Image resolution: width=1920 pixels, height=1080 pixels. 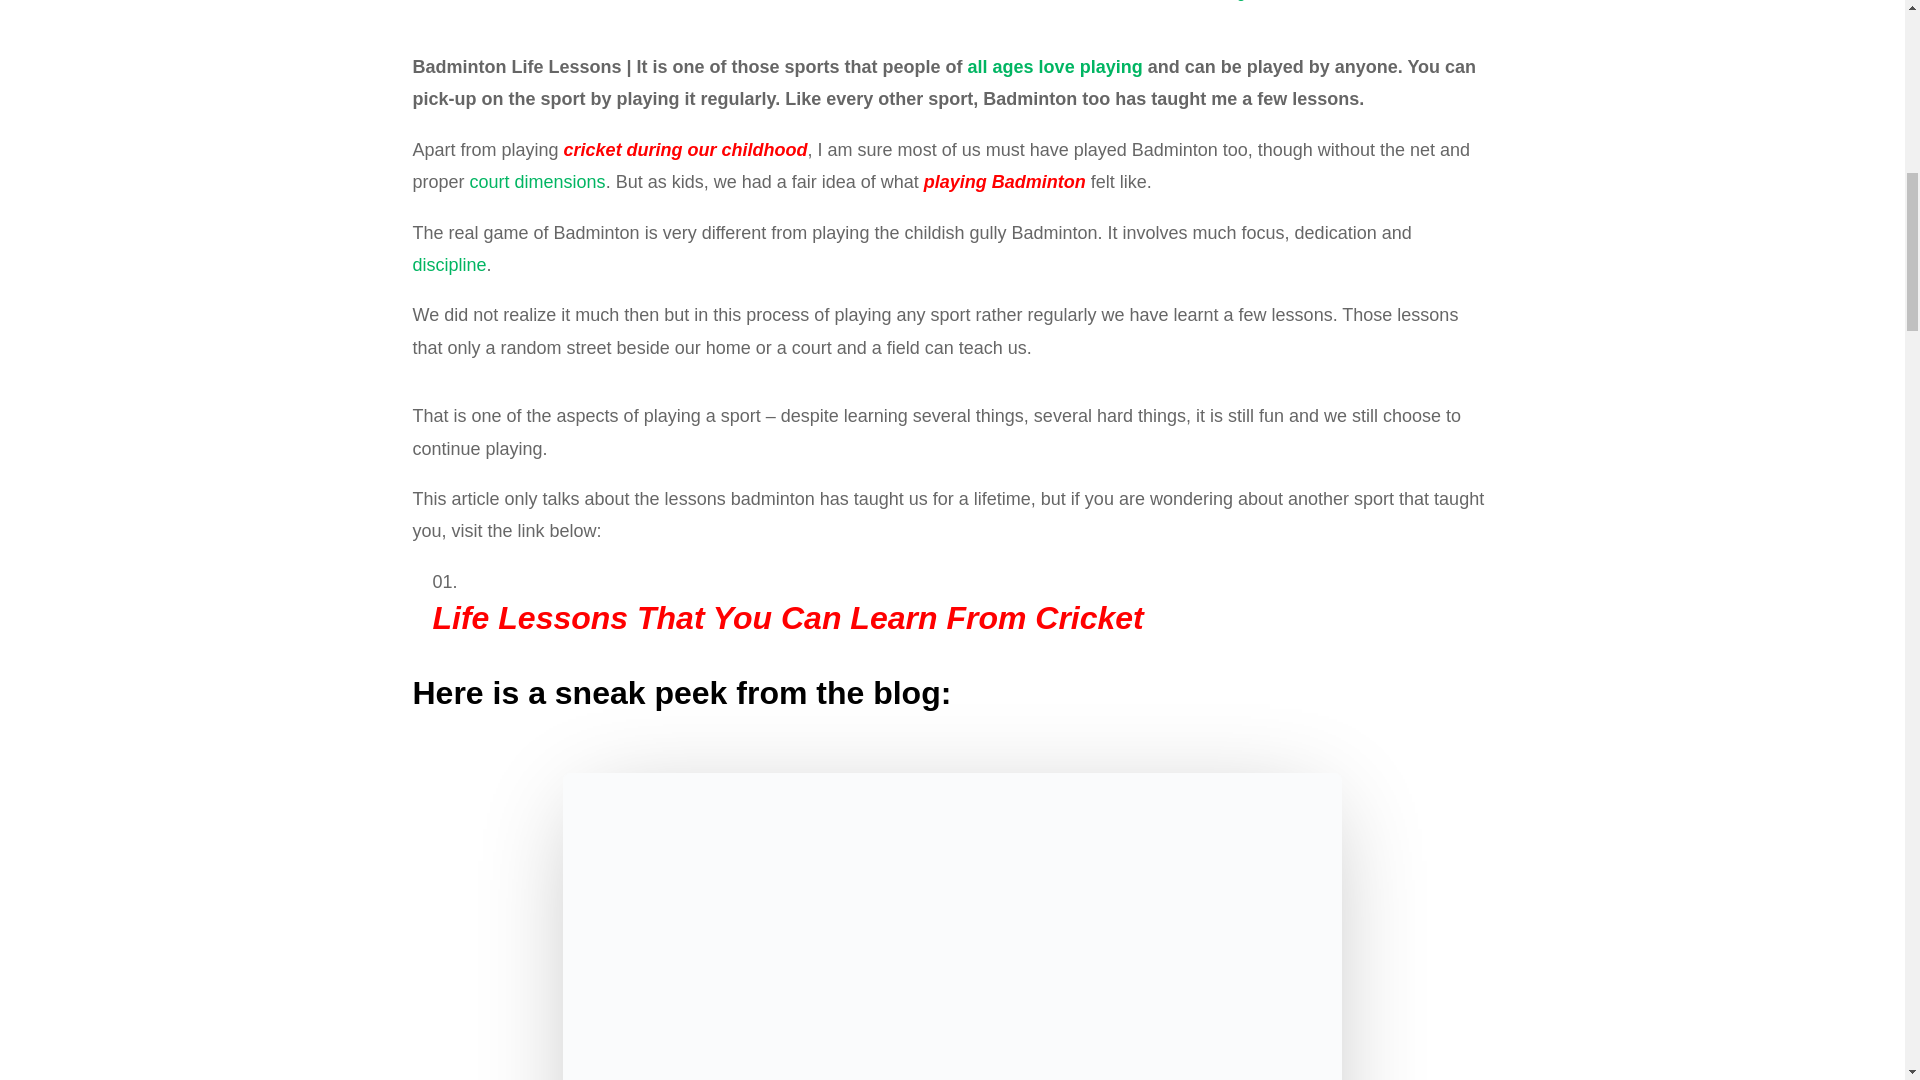 I want to click on Life Lessons That You Can Learn From Cricket, so click(x=787, y=618).